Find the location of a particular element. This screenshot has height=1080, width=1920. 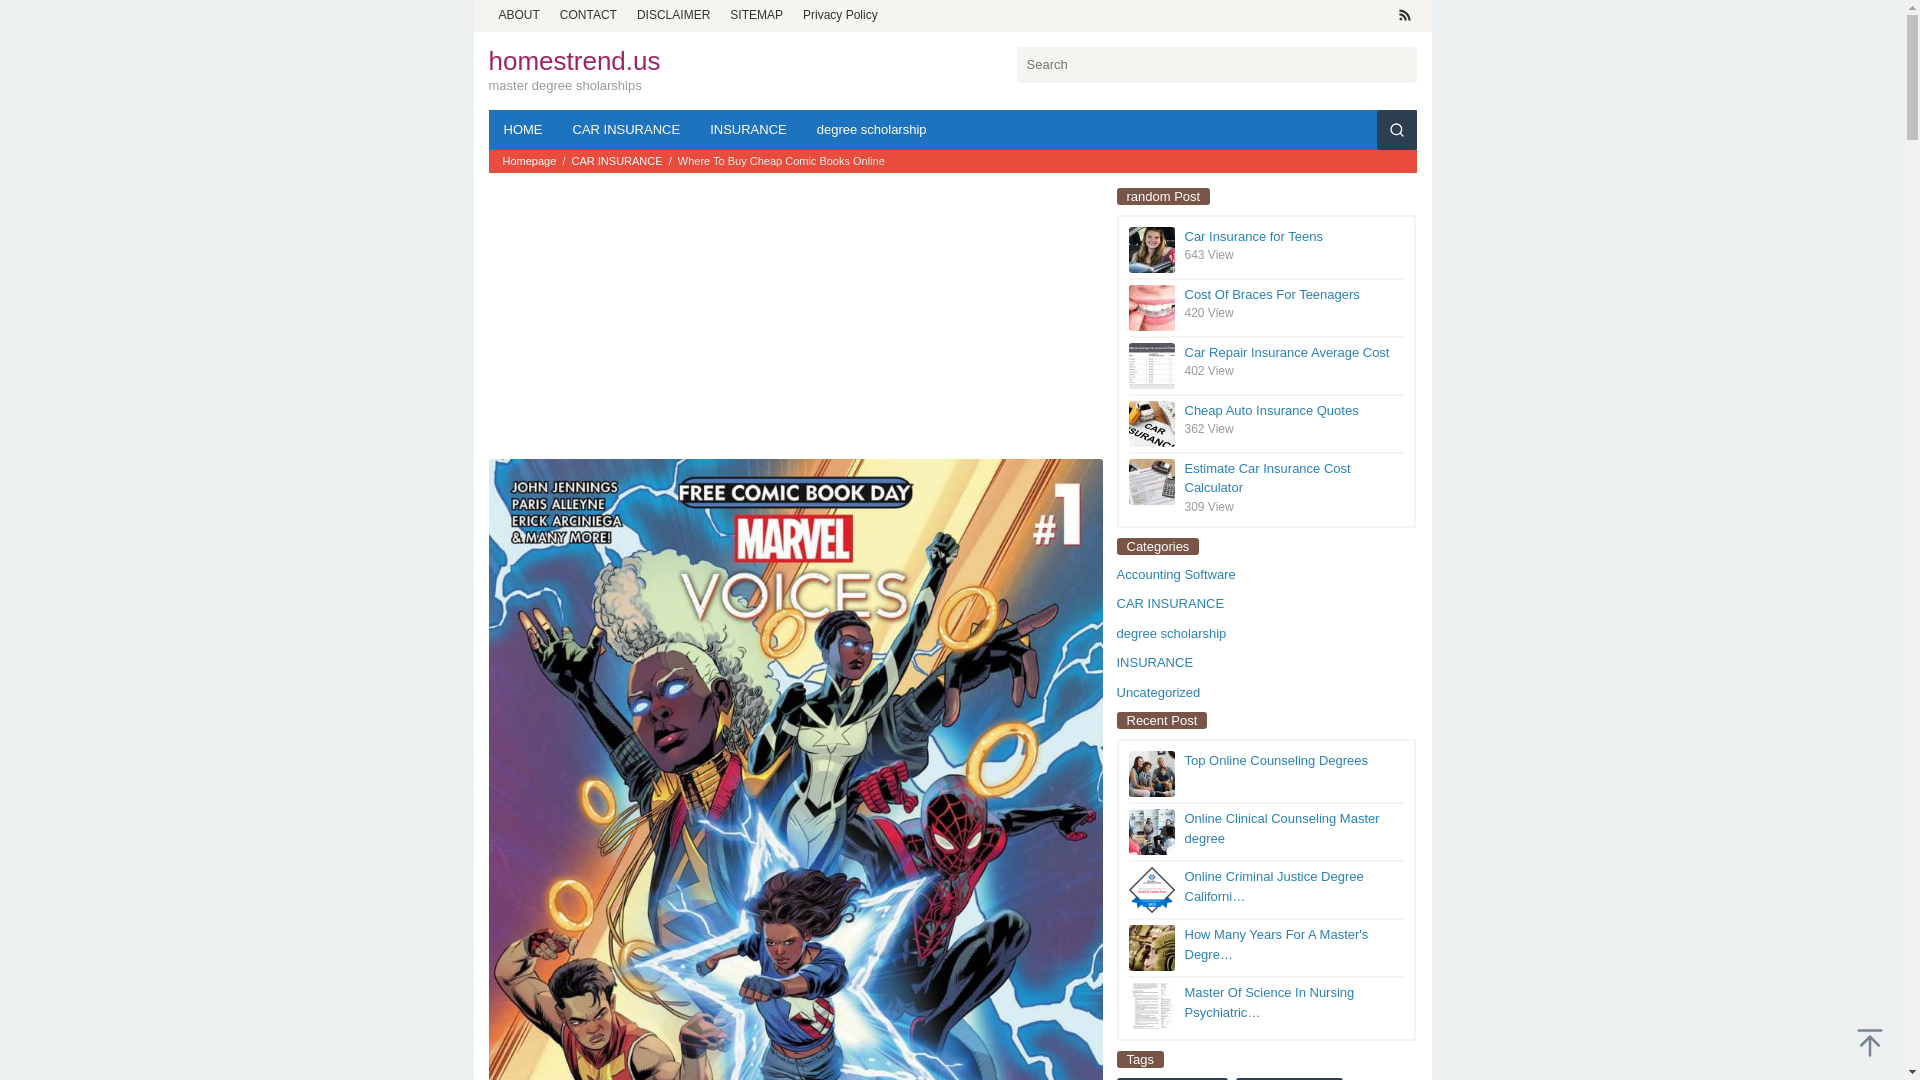

SITEMAP is located at coordinates (756, 15).